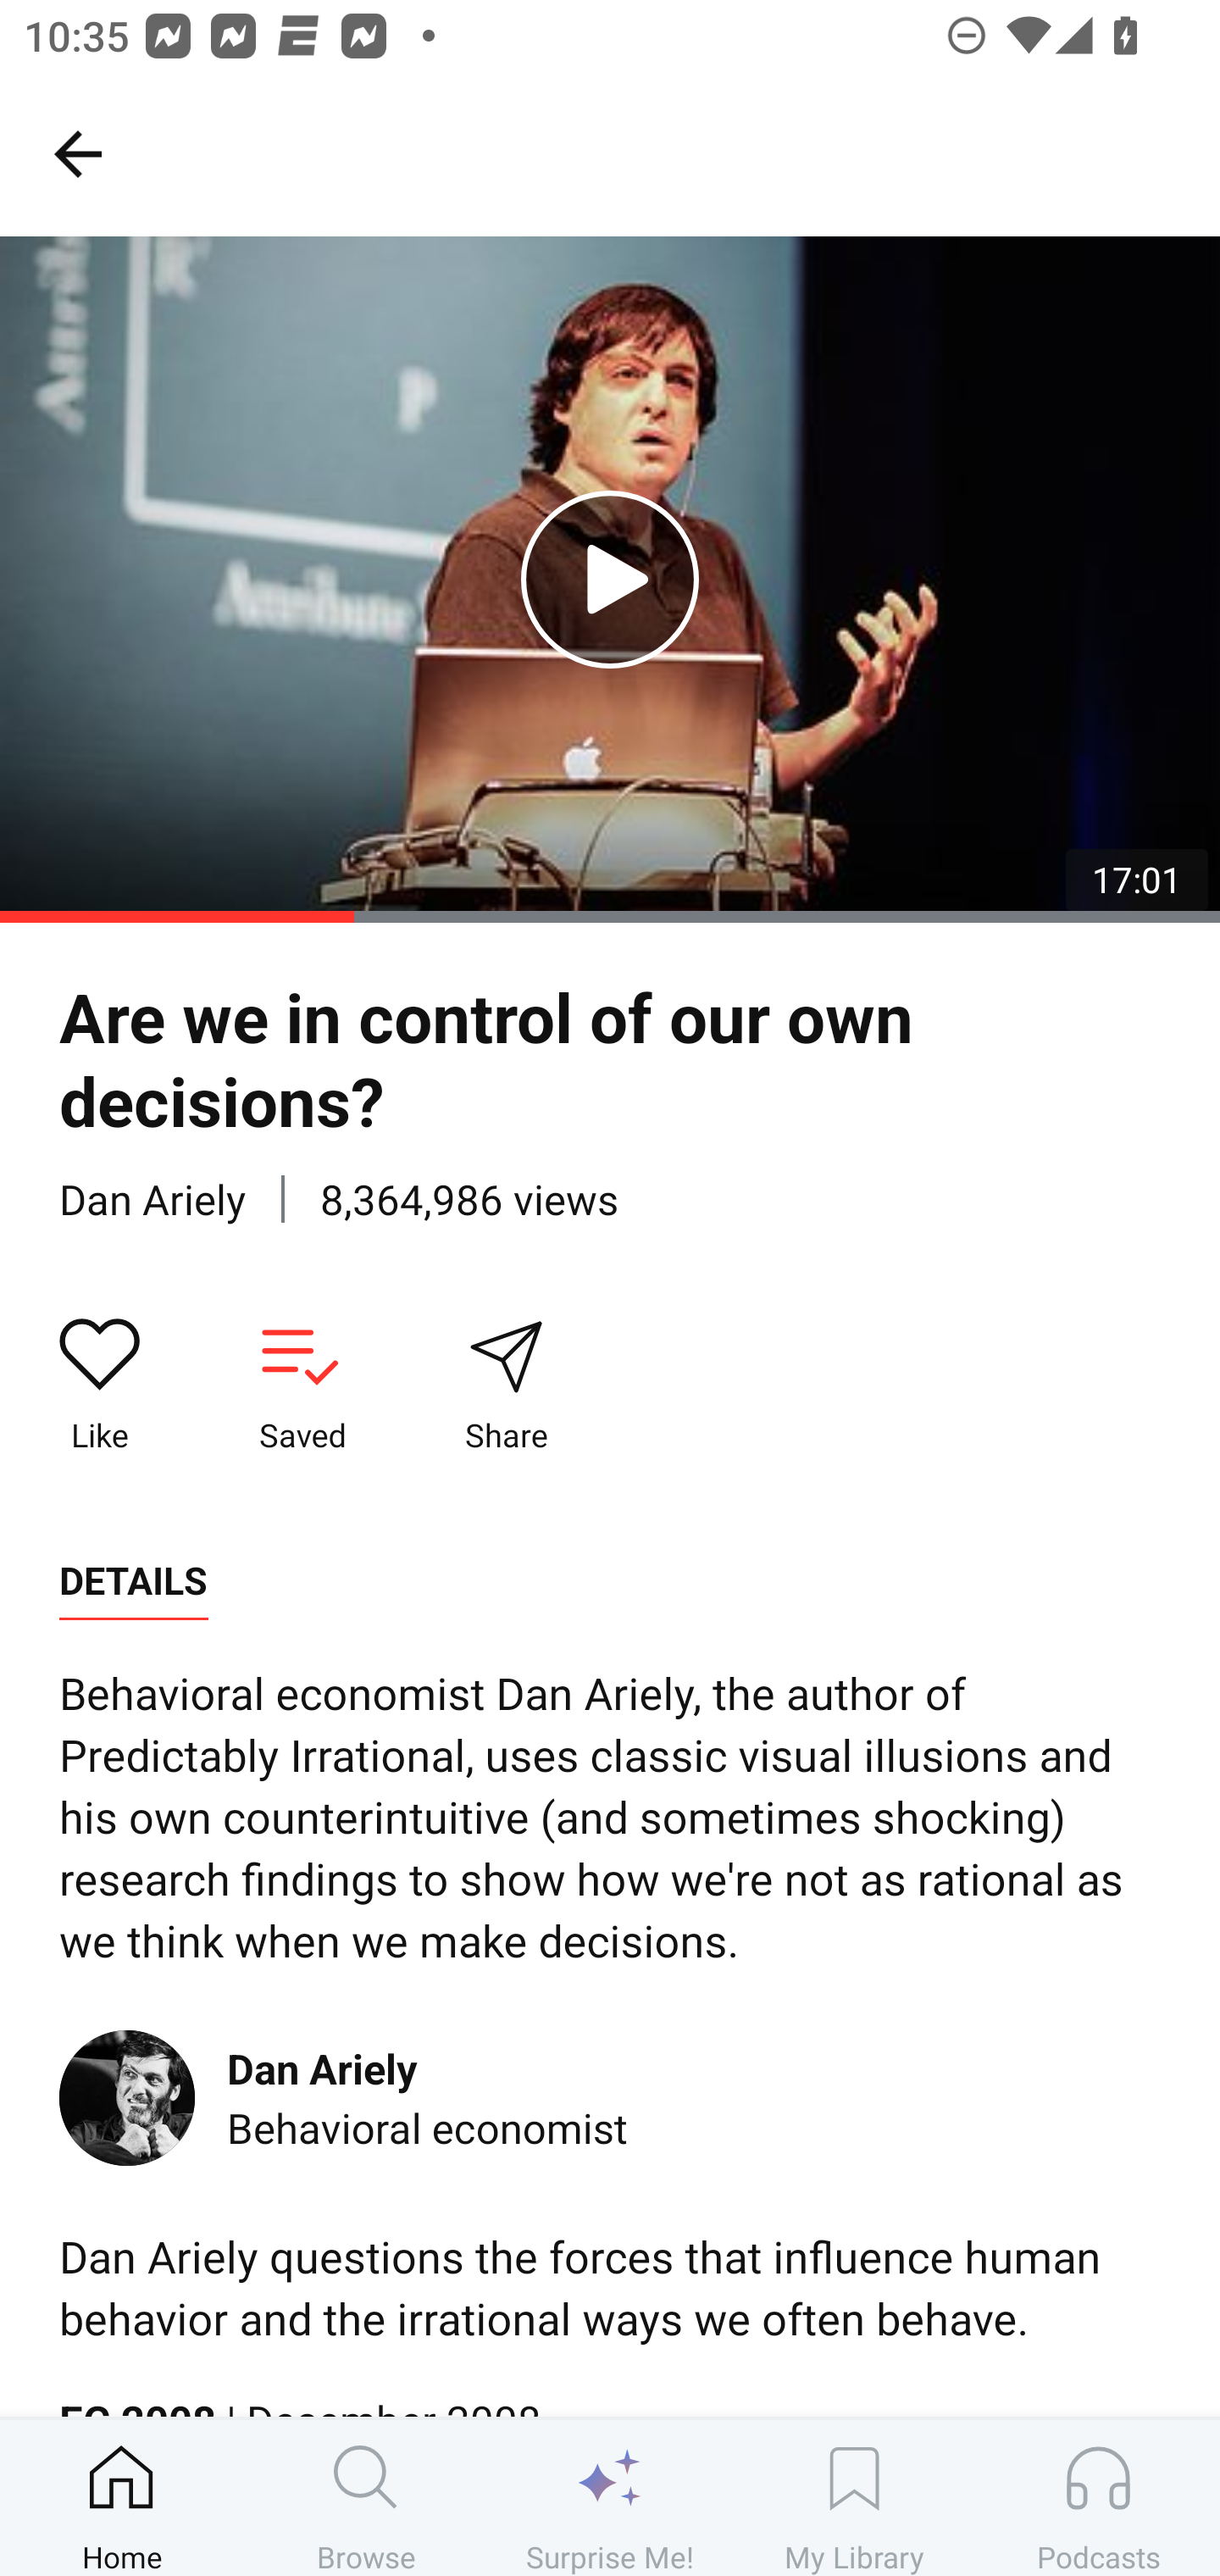 The height and width of the screenshot is (2576, 1220). What do you see at coordinates (610, 2497) in the screenshot?
I see `Surprise Me!` at bounding box center [610, 2497].